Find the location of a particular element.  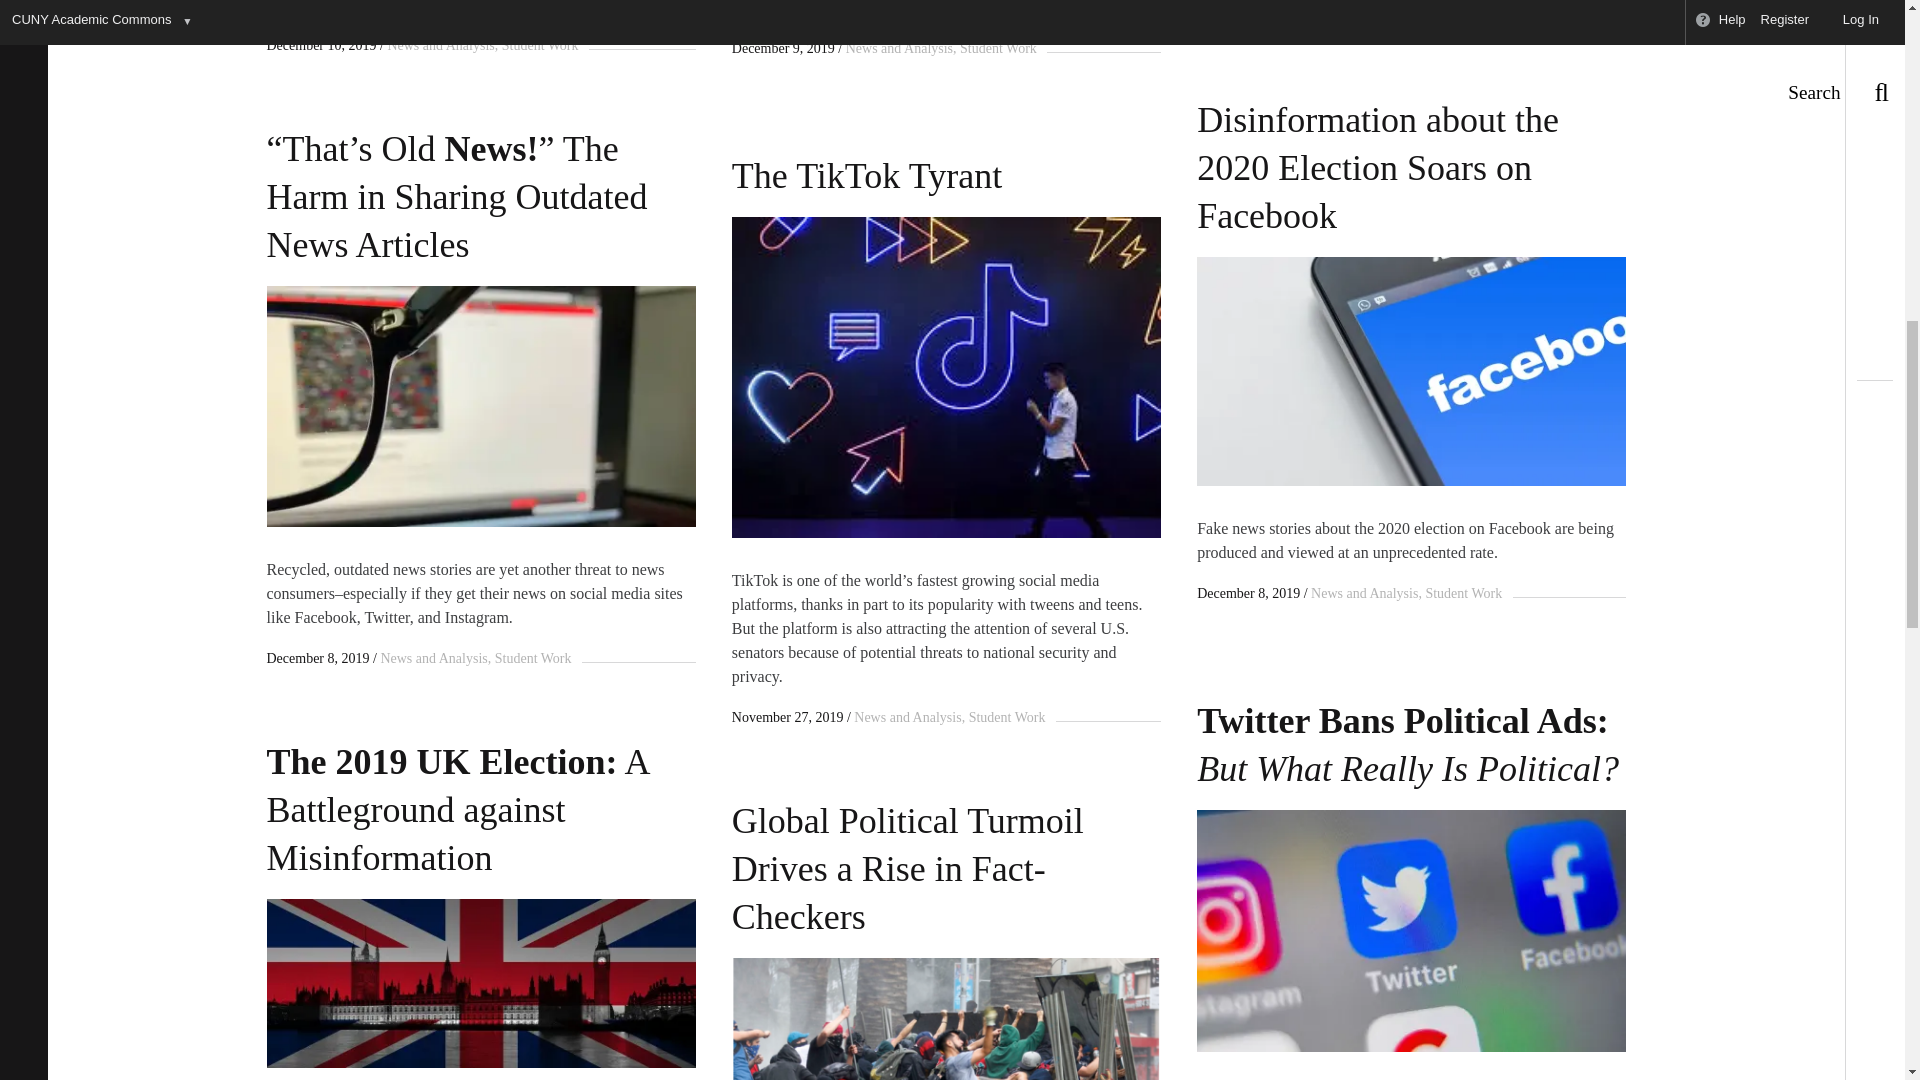

News and Analysis is located at coordinates (434, 658).